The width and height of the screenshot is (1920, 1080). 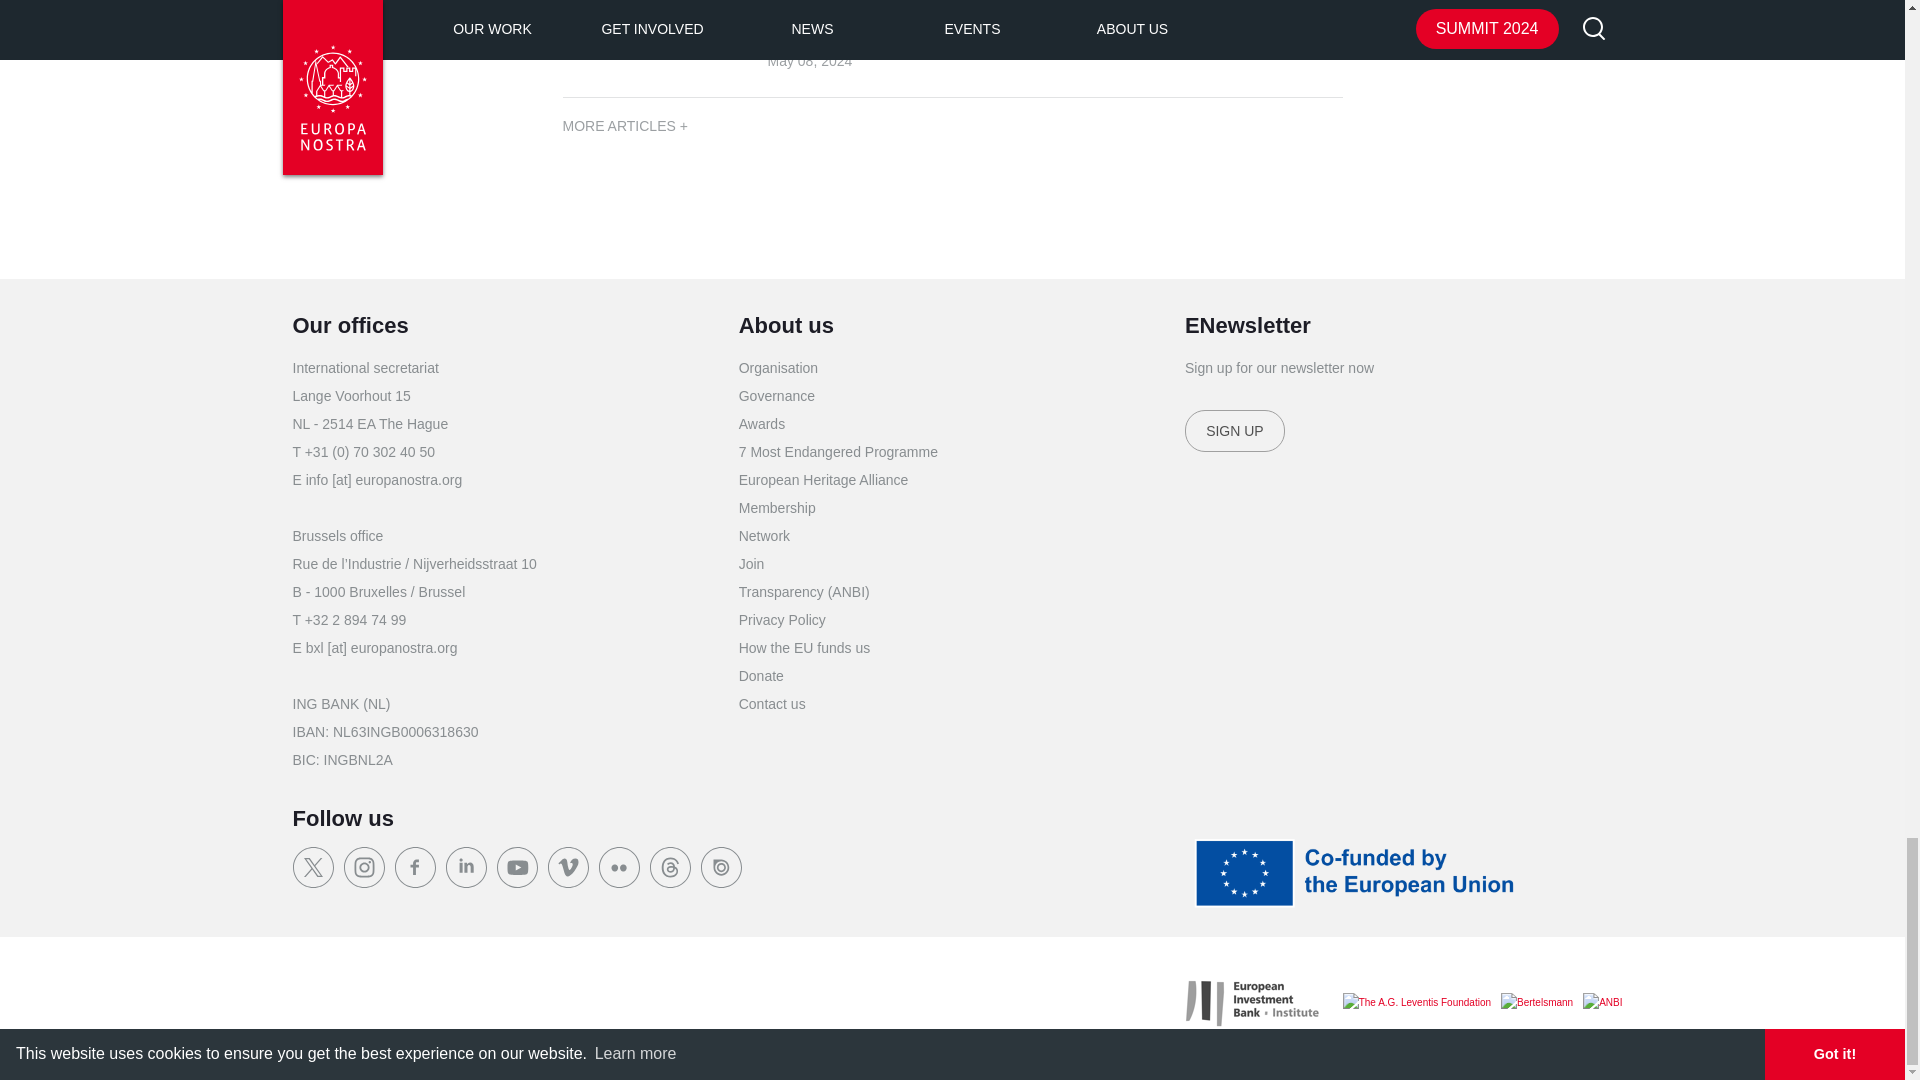 I want to click on Bertelsmann, so click(x=1536, y=1003).